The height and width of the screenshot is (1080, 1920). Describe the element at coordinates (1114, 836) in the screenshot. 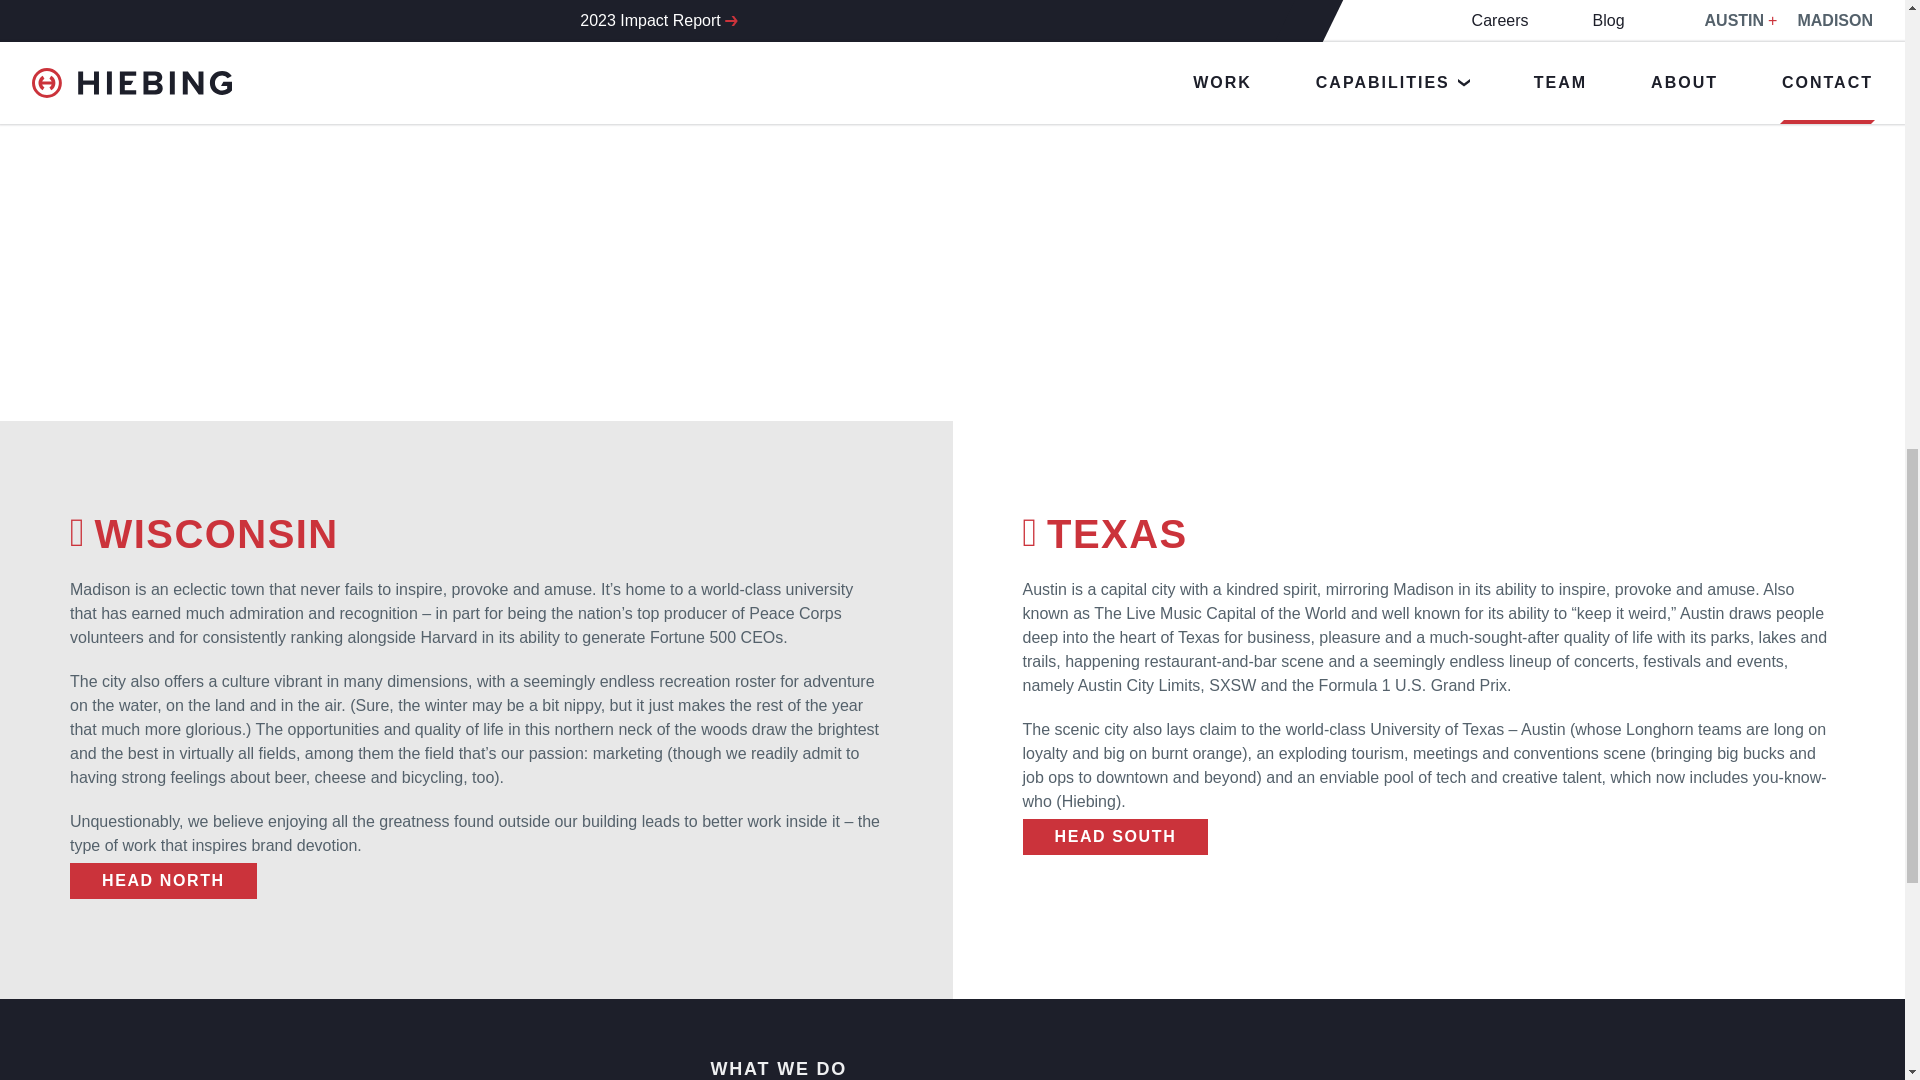

I see `HEAD SOUTH` at that location.